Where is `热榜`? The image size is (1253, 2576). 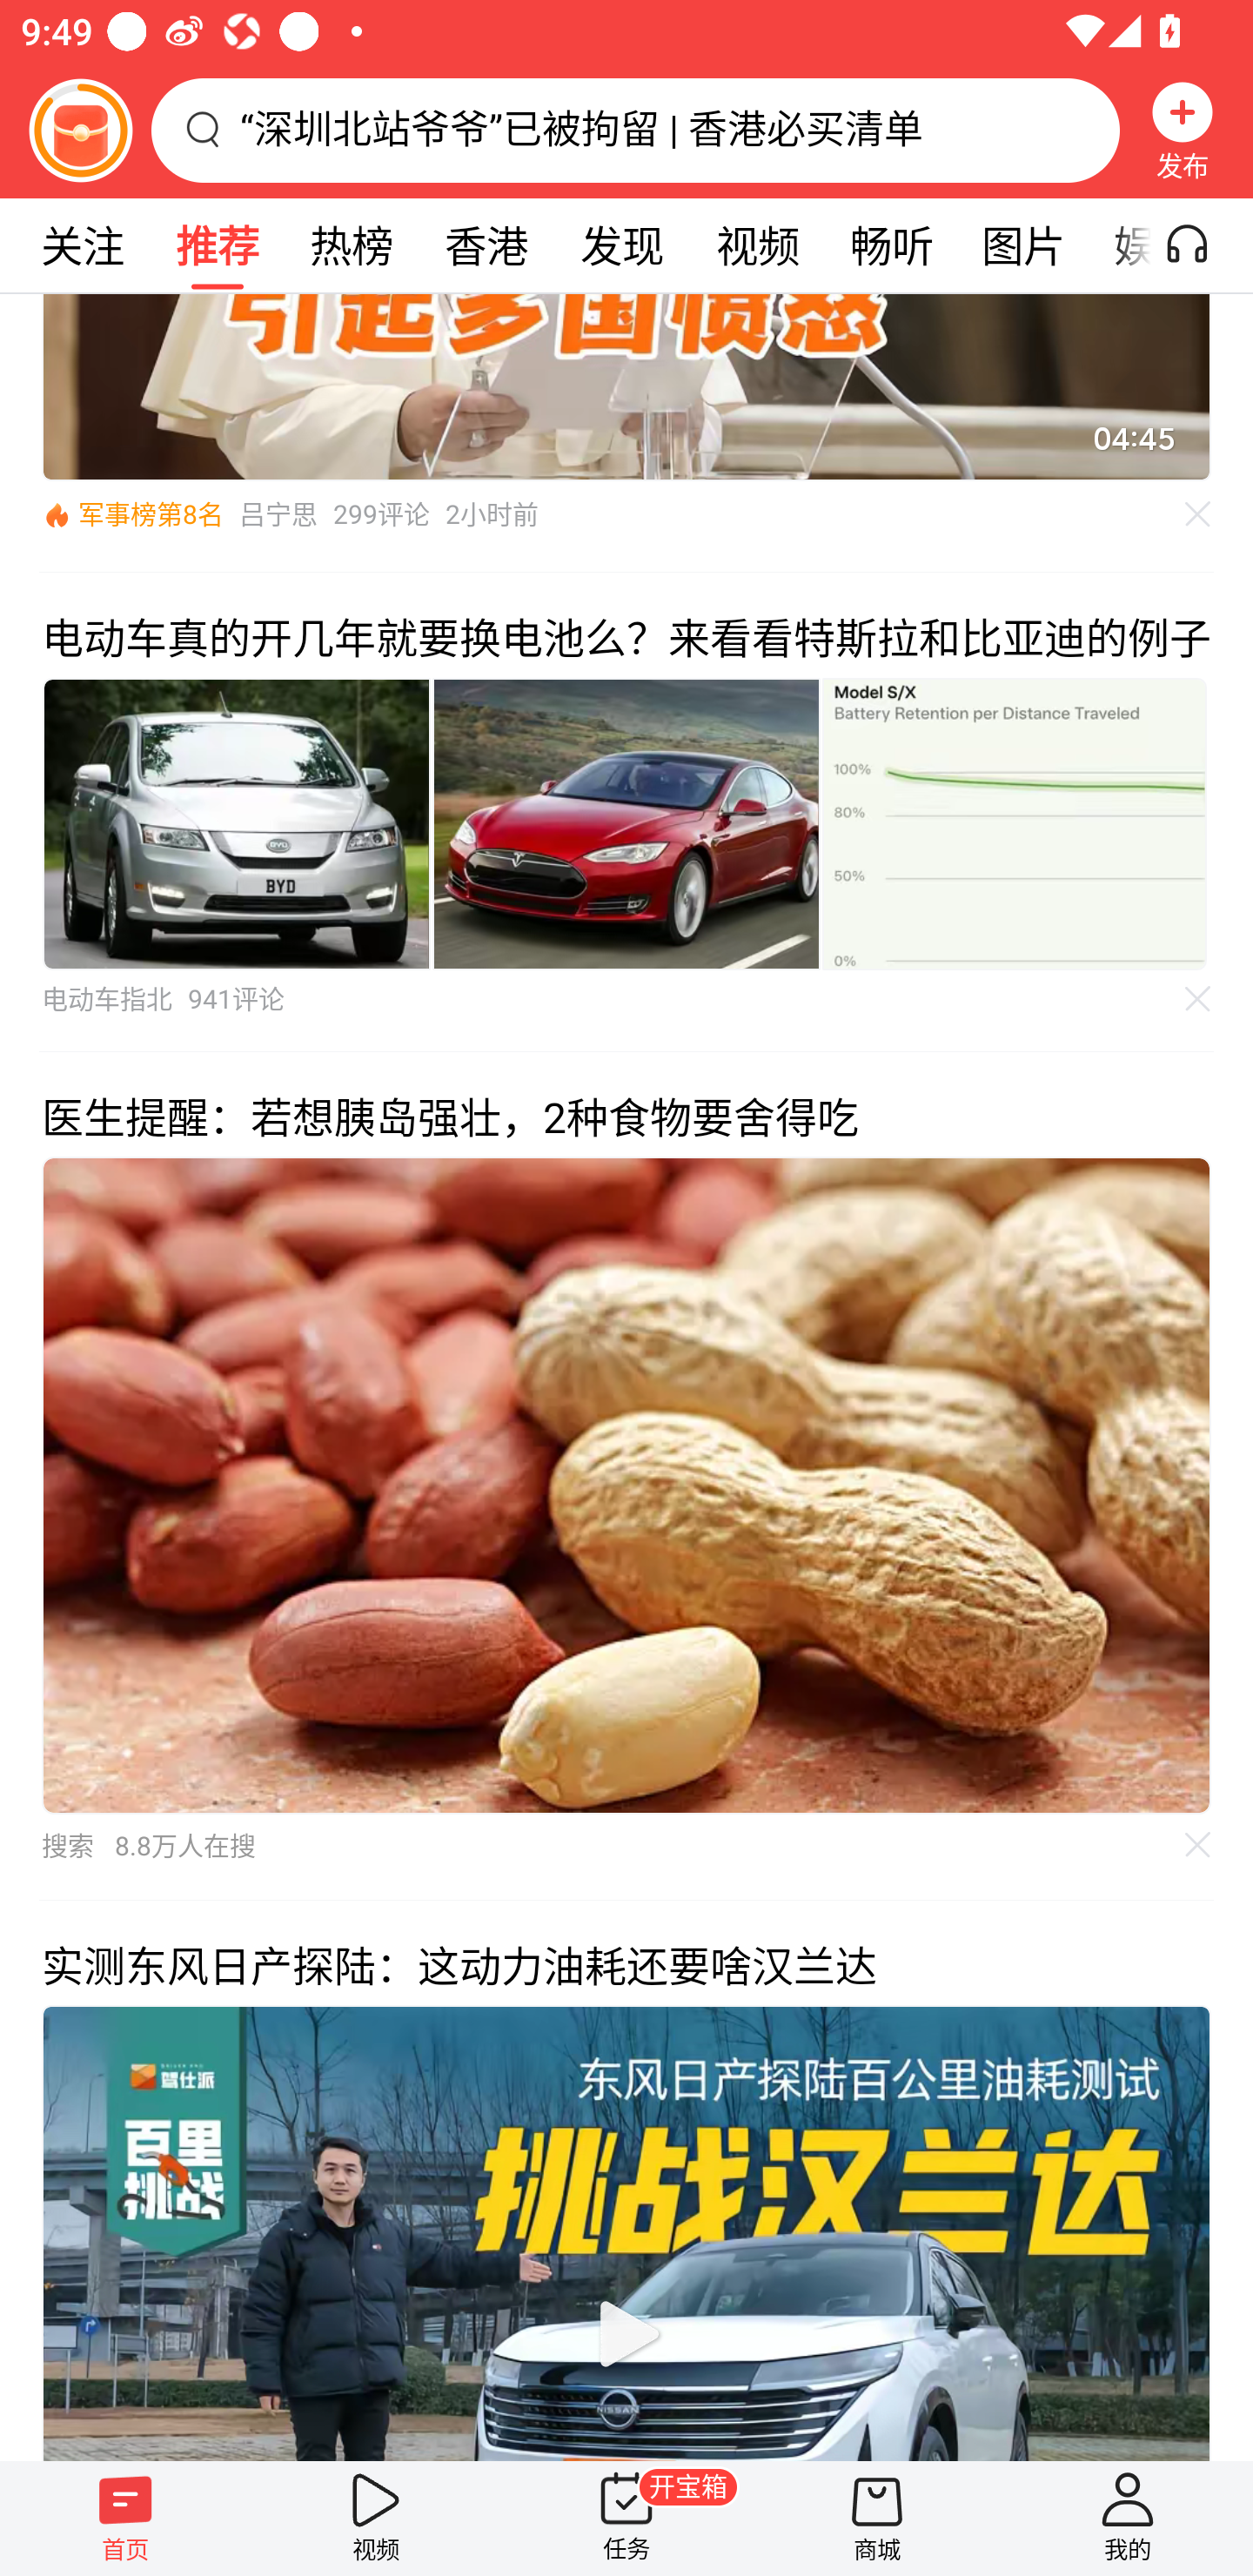
热榜 is located at coordinates (351, 245).